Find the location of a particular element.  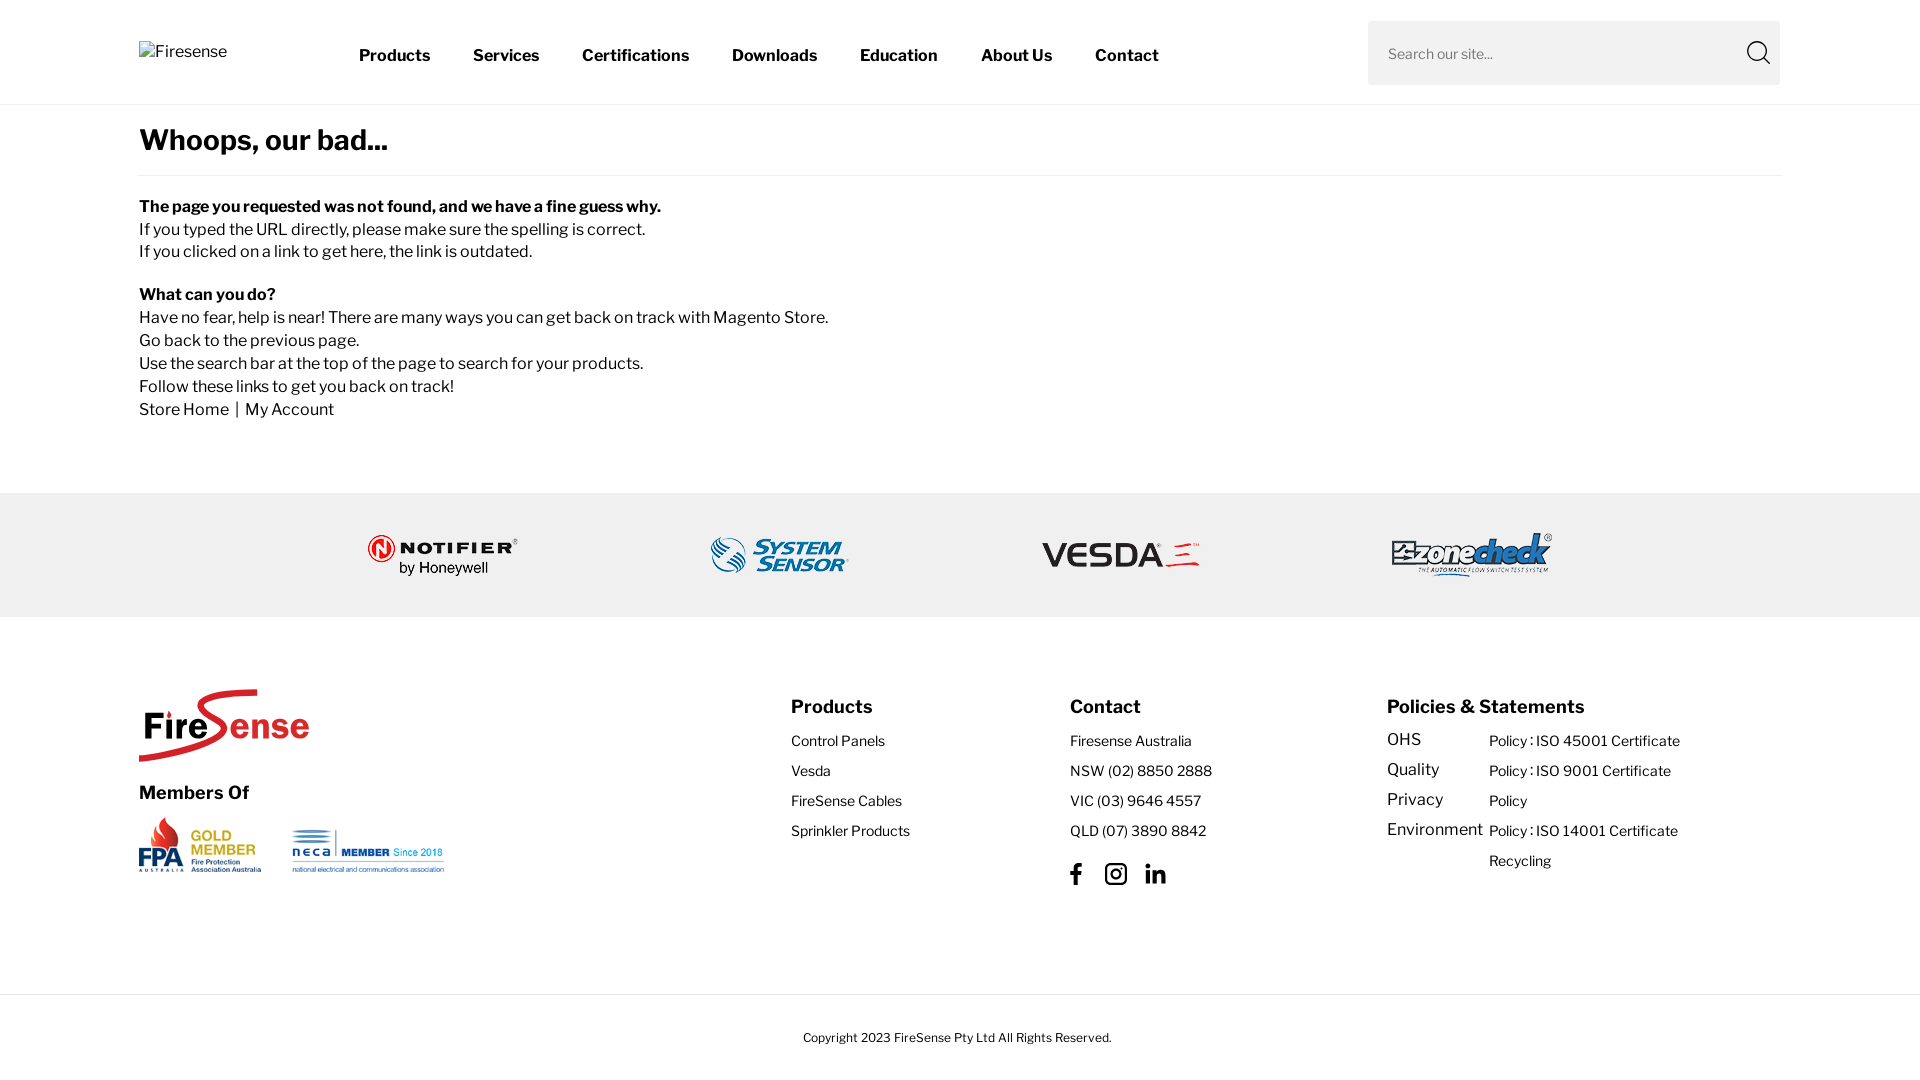

Policy is located at coordinates (1508, 831).